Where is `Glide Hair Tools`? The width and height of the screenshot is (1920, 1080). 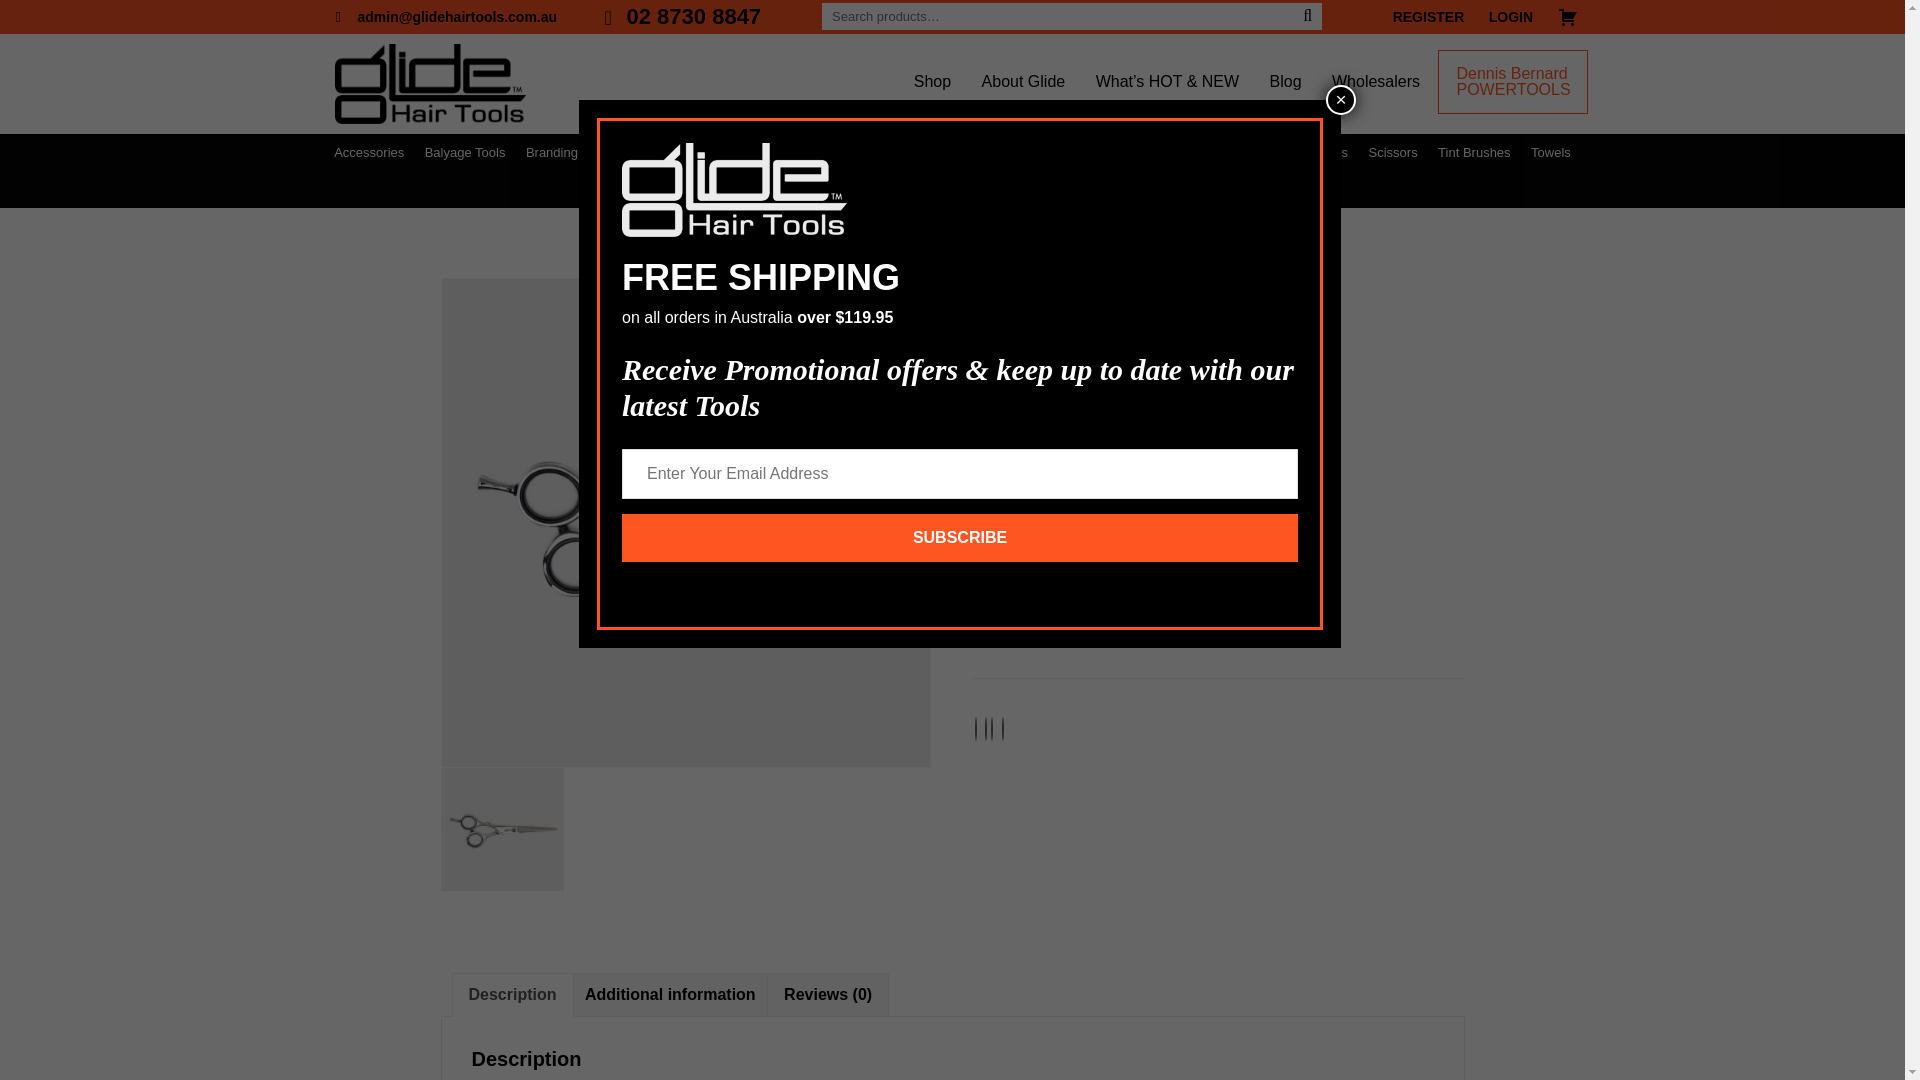
Glide Hair Tools is located at coordinates (430, 84).